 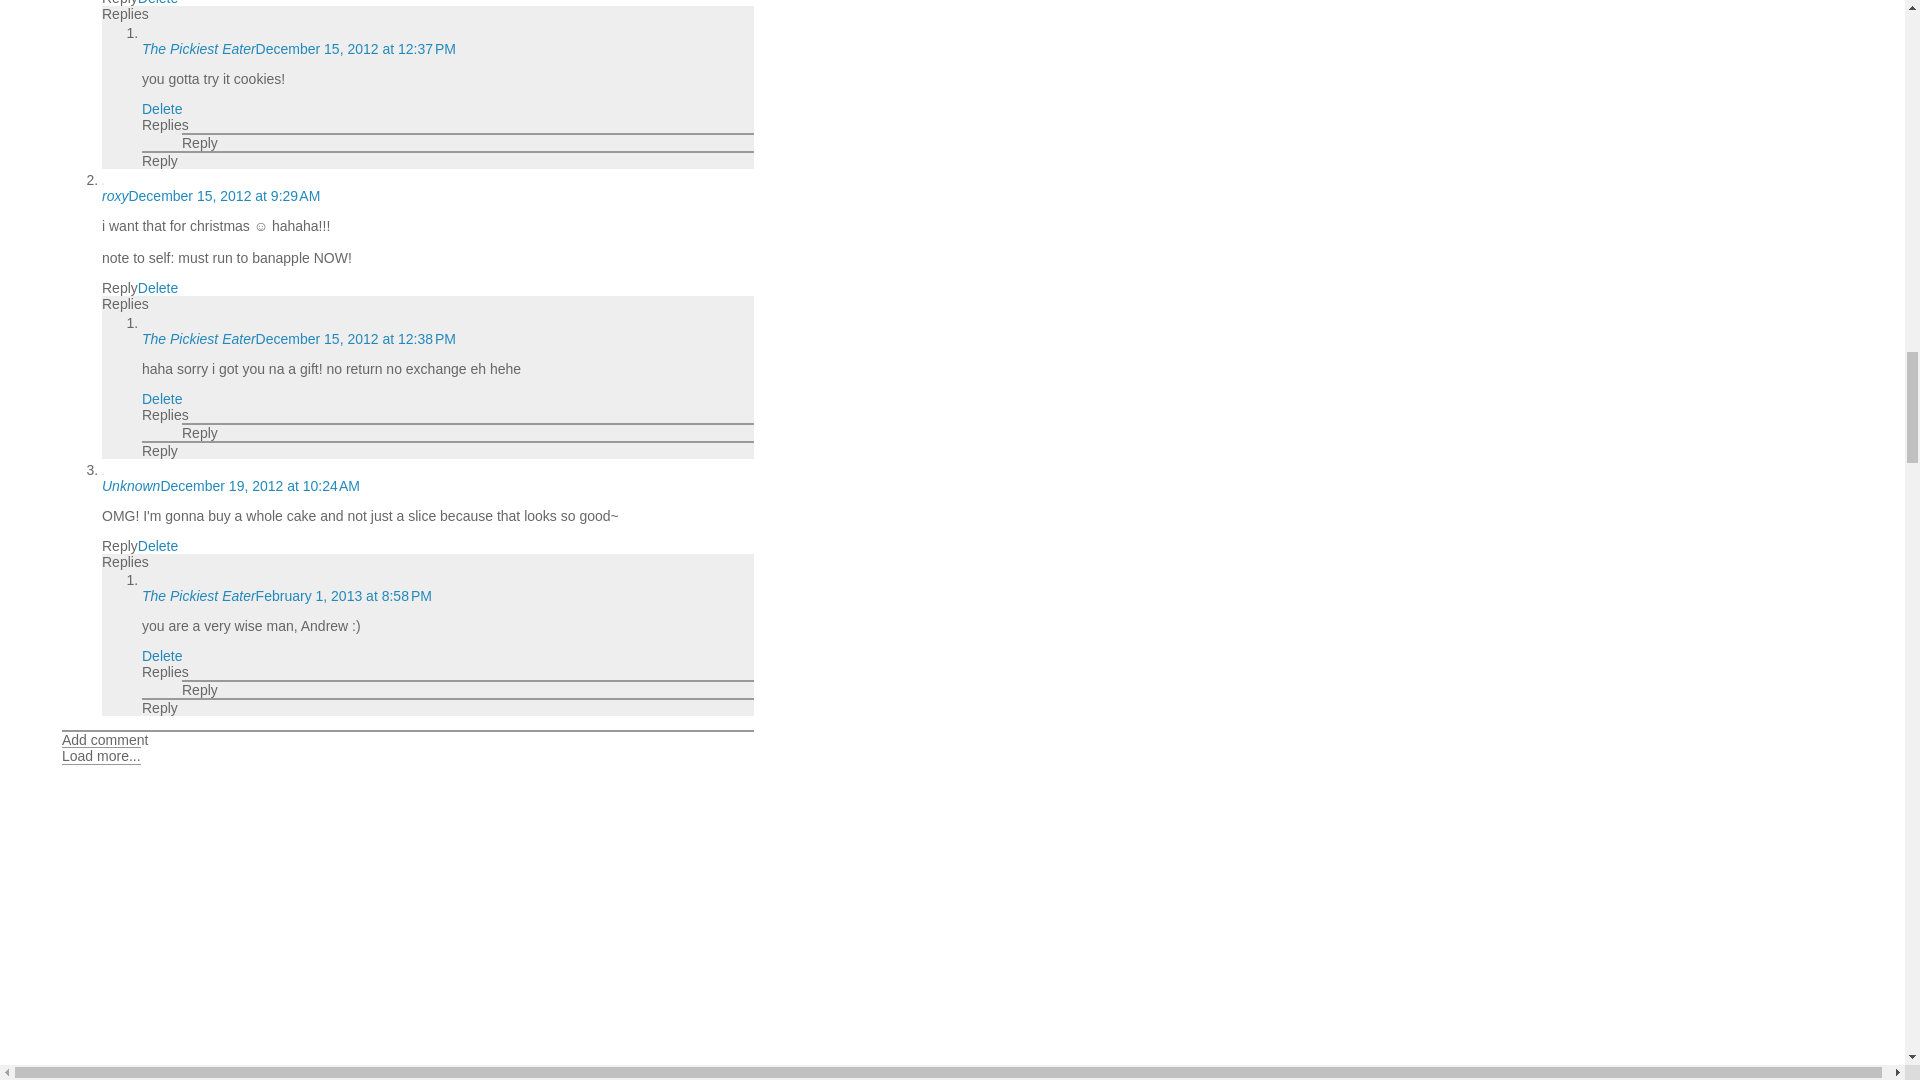 What do you see at coordinates (158, 3) in the screenshot?
I see `Delete` at bounding box center [158, 3].